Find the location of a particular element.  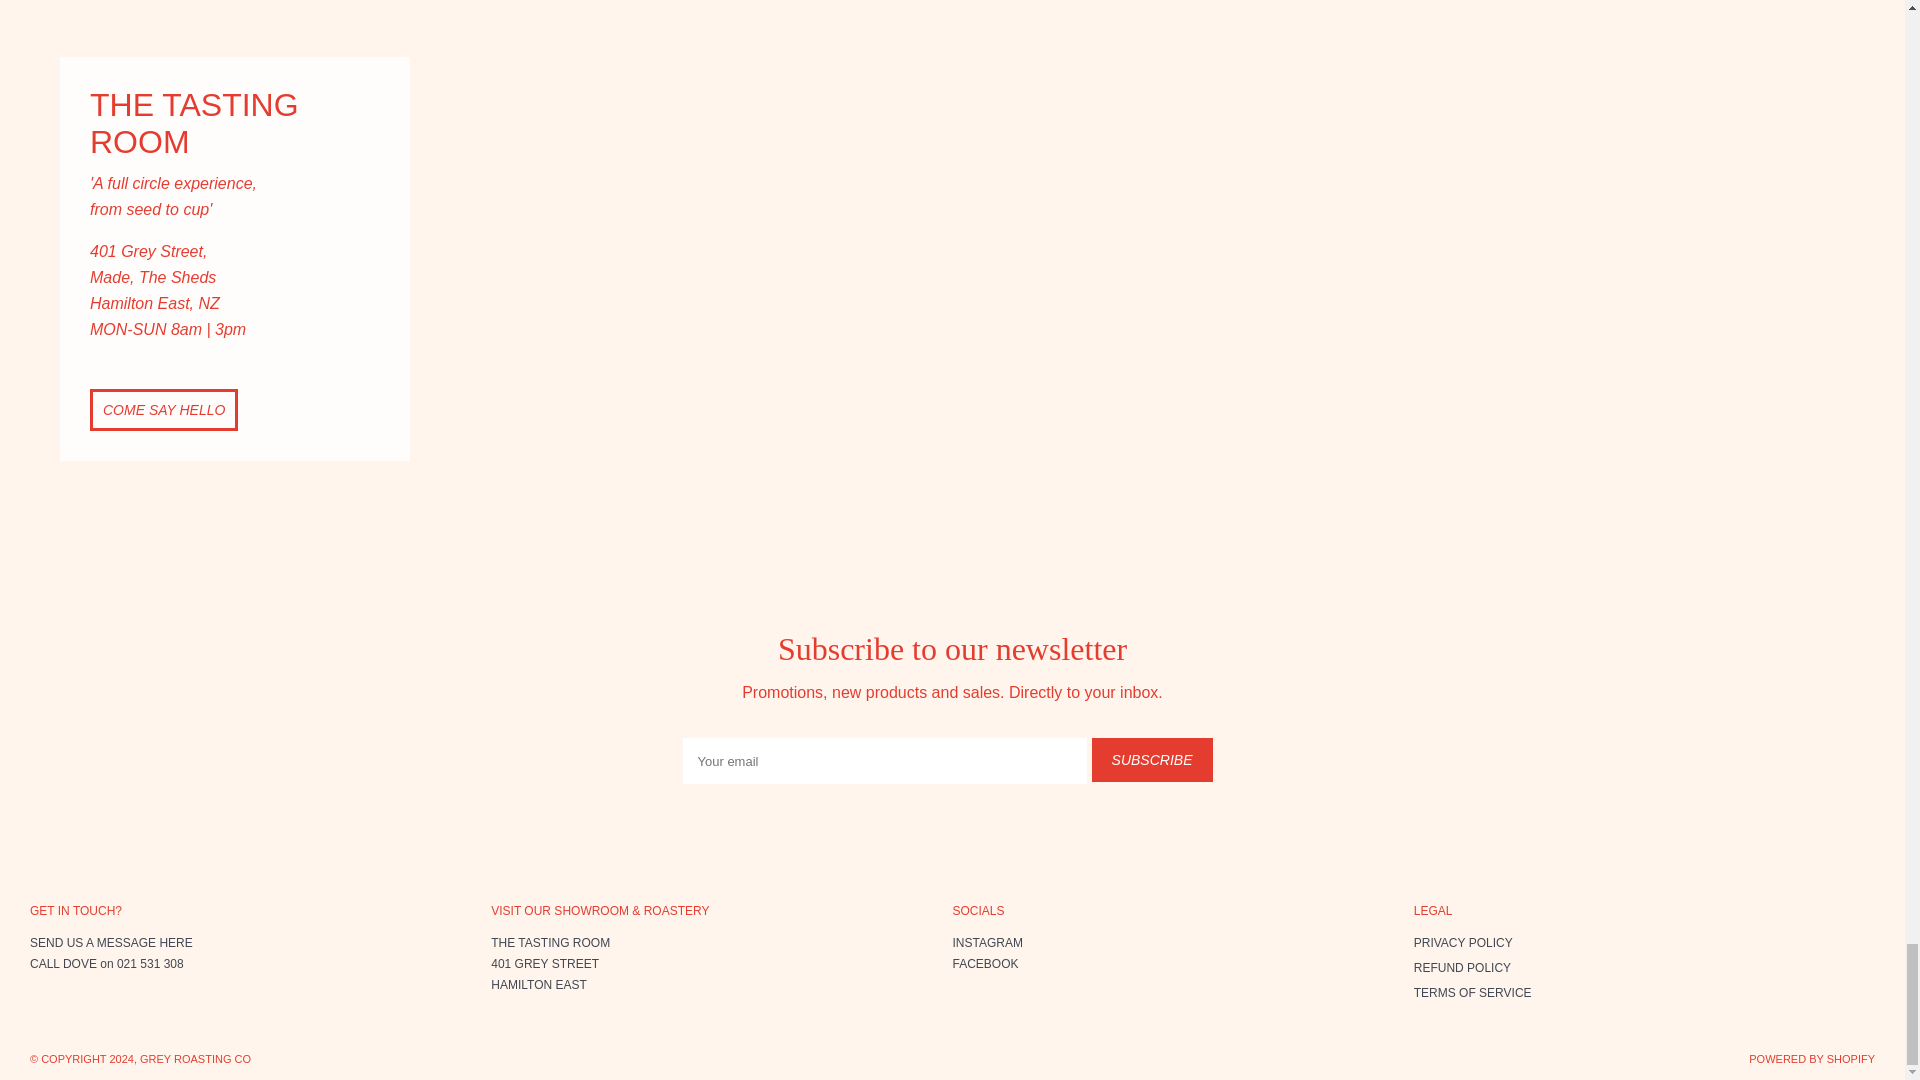

LOCATION is located at coordinates (545, 963).